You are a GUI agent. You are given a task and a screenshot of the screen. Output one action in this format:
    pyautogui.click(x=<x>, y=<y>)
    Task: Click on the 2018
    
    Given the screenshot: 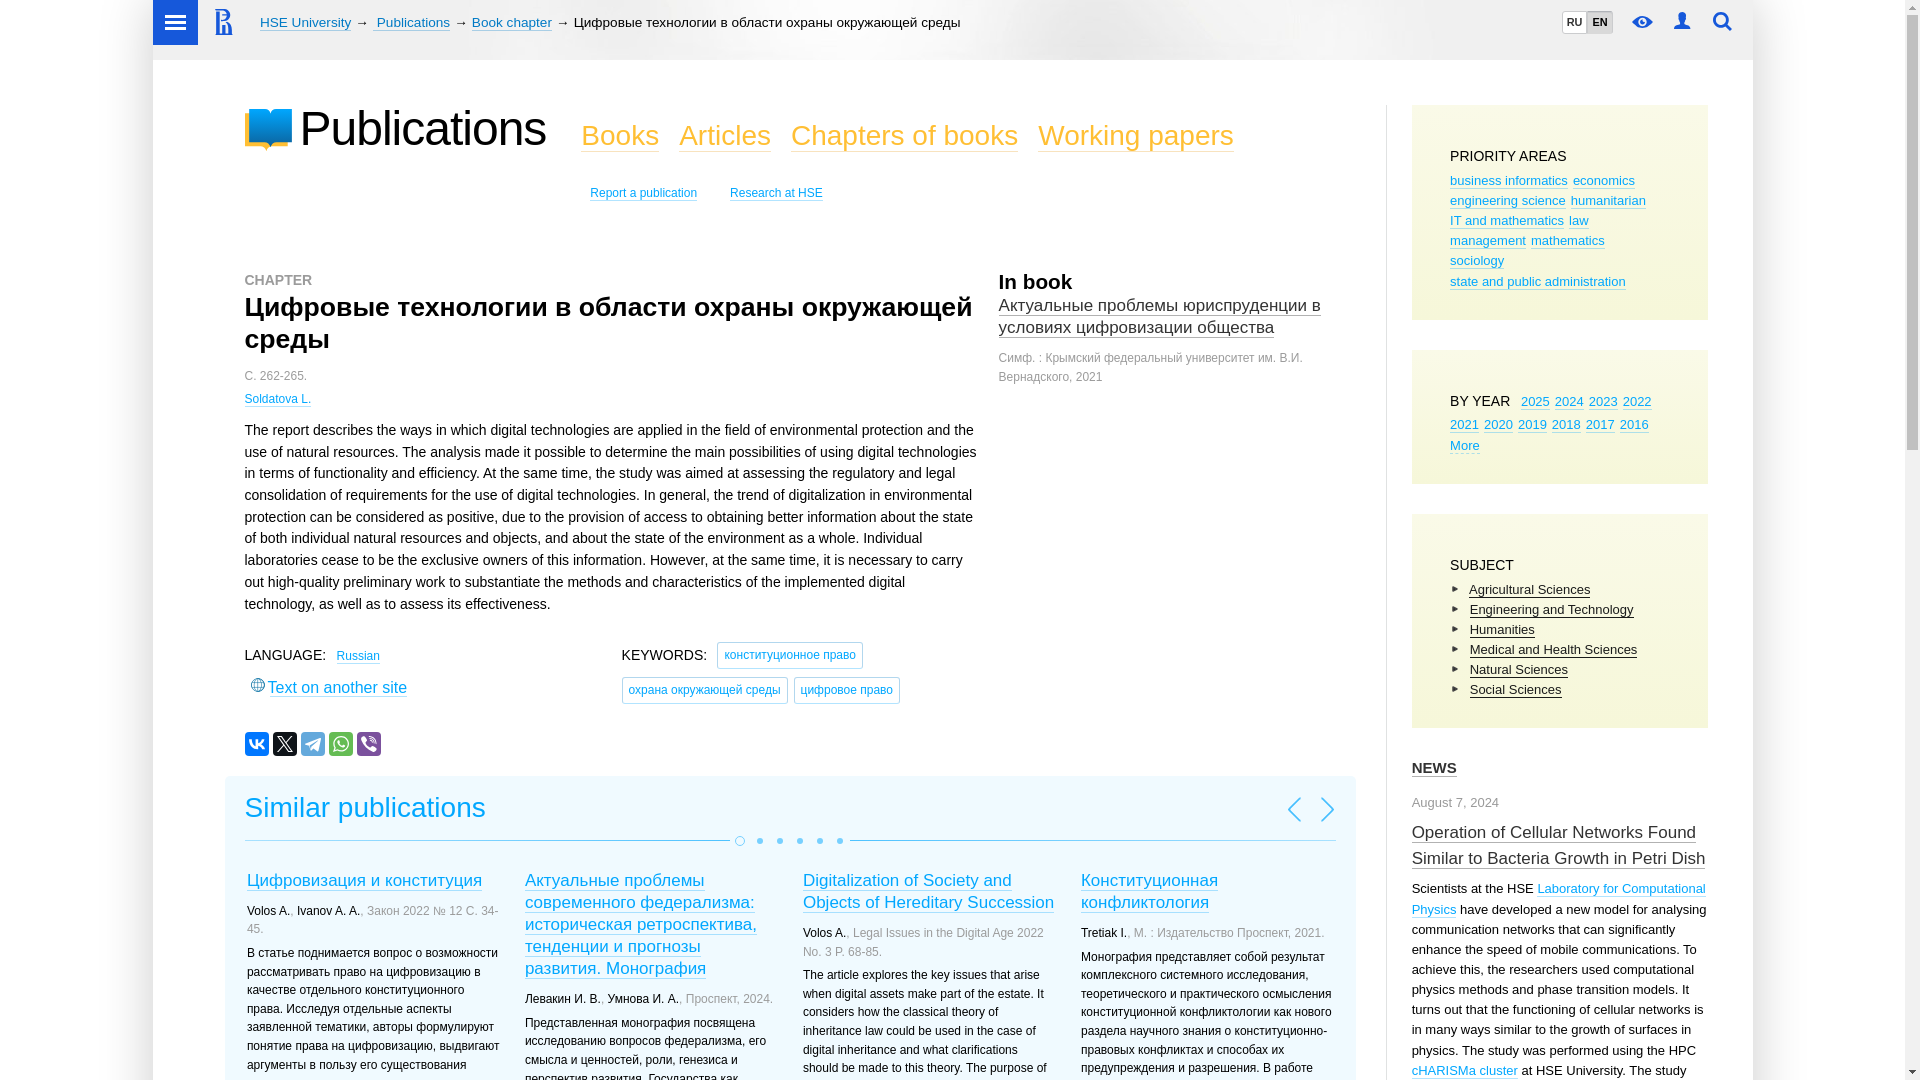 What is the action you would take?
    pyautogui.click(x=1566, y=424)
    